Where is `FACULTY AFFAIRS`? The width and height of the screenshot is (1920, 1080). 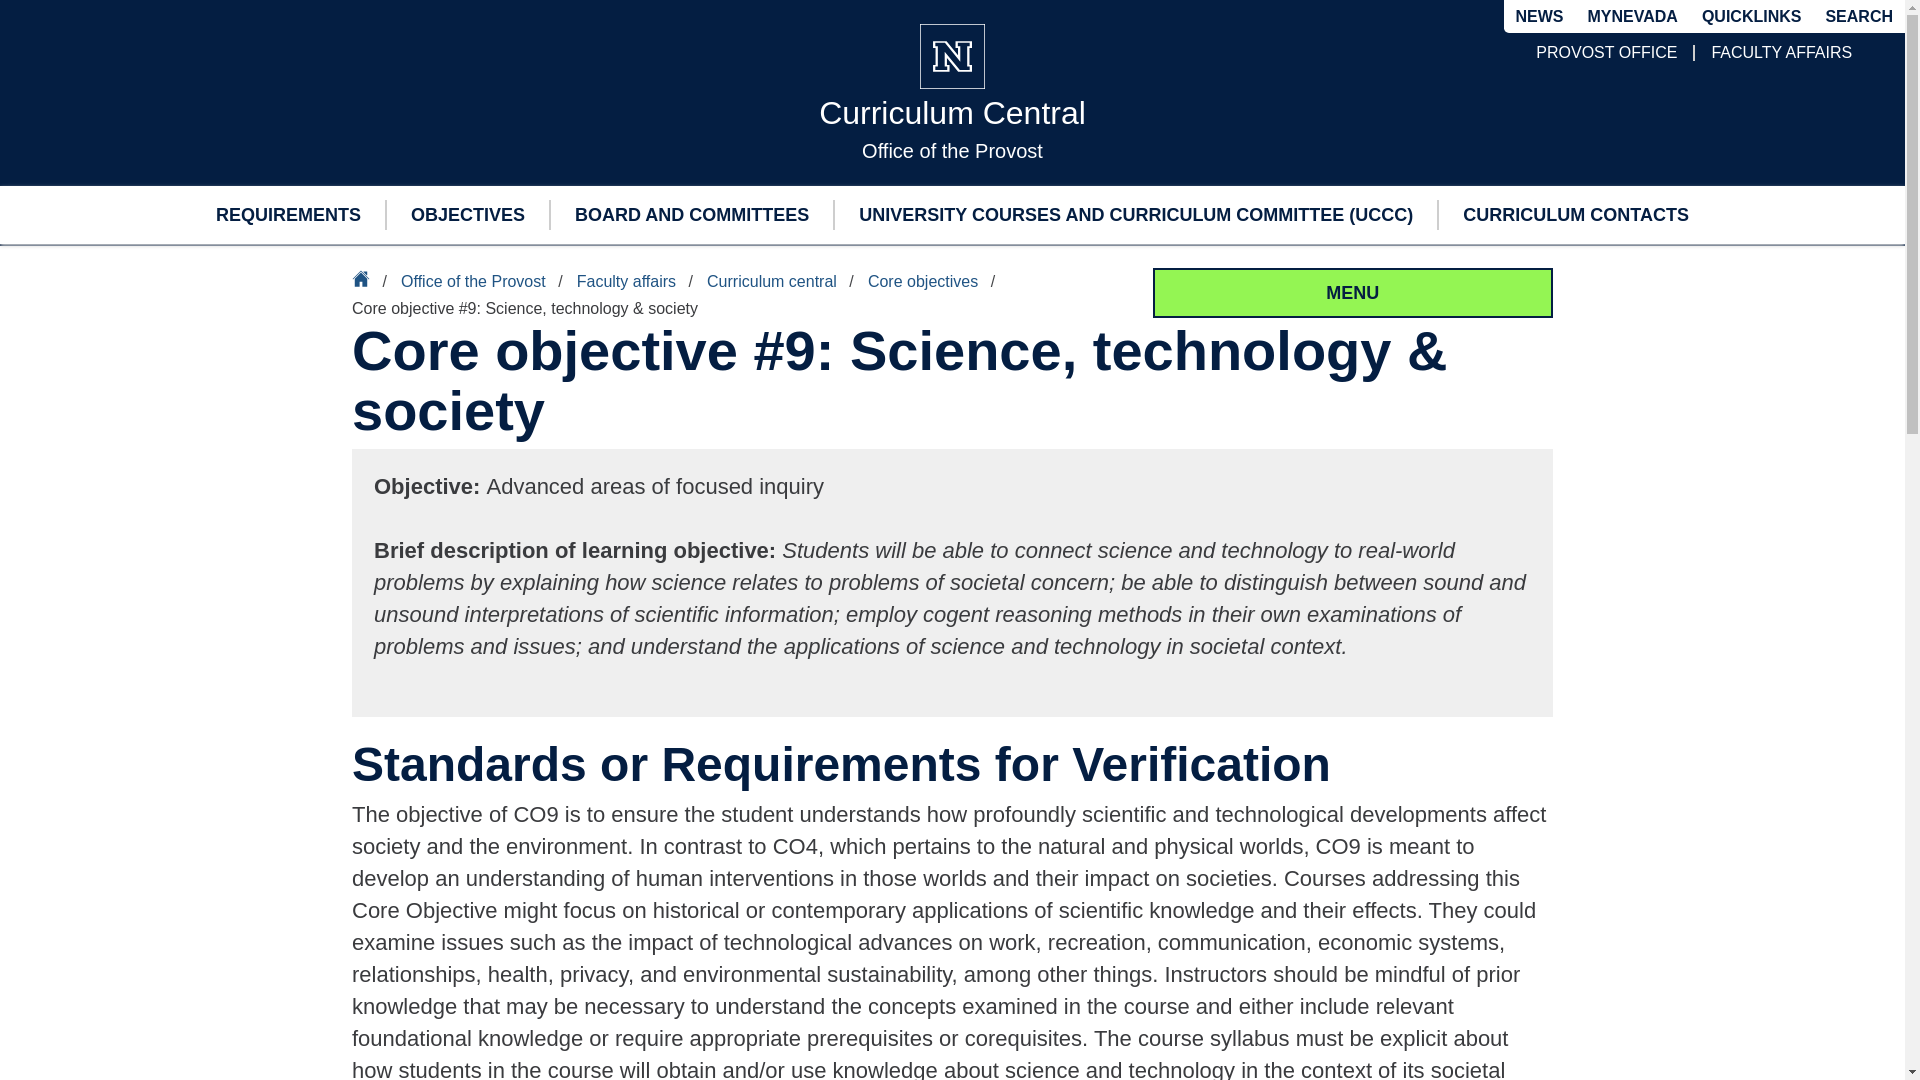
FACULTY AFFAIRS is located at coordinates (1782, 52).